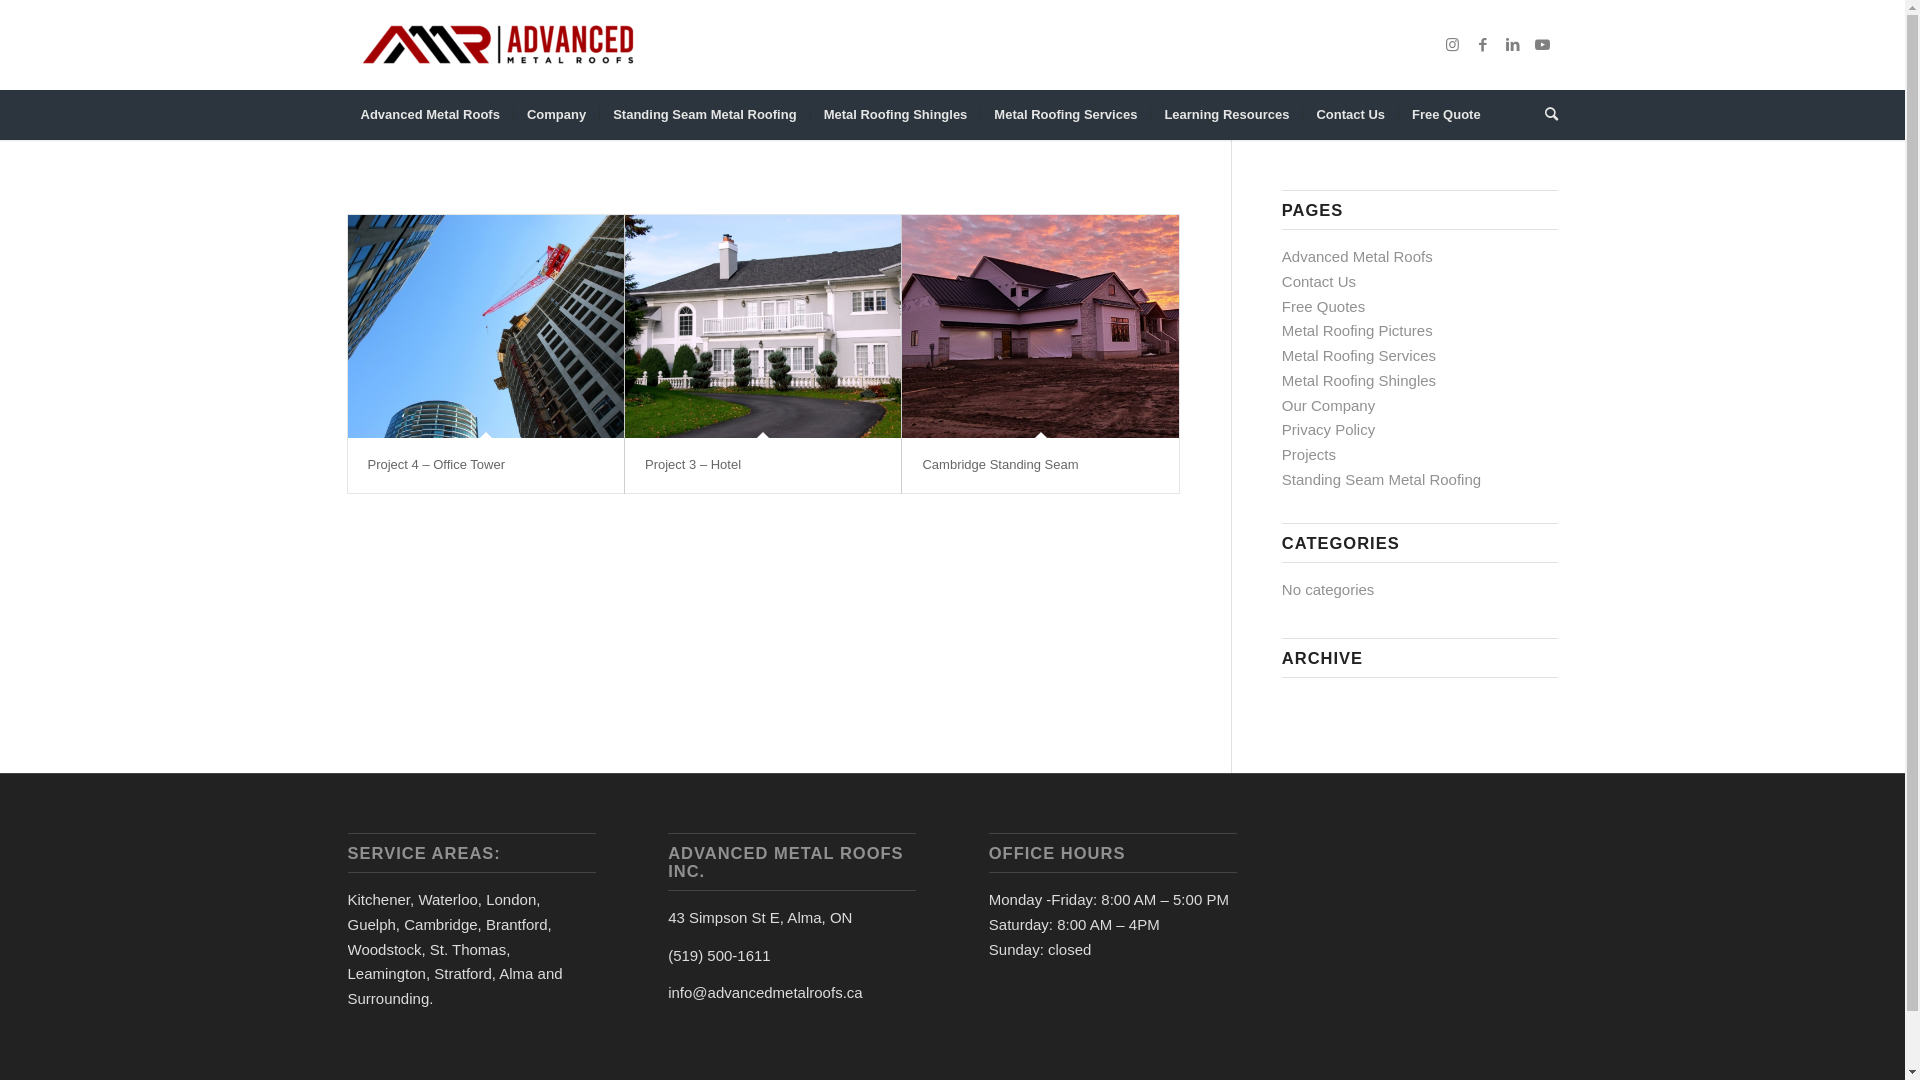 Image resolution: width=1920 pixels, height=1080 pixels. Describe the element at coordinates (1324, 306) in the screenshot. I see `Free Quotes` at that location.